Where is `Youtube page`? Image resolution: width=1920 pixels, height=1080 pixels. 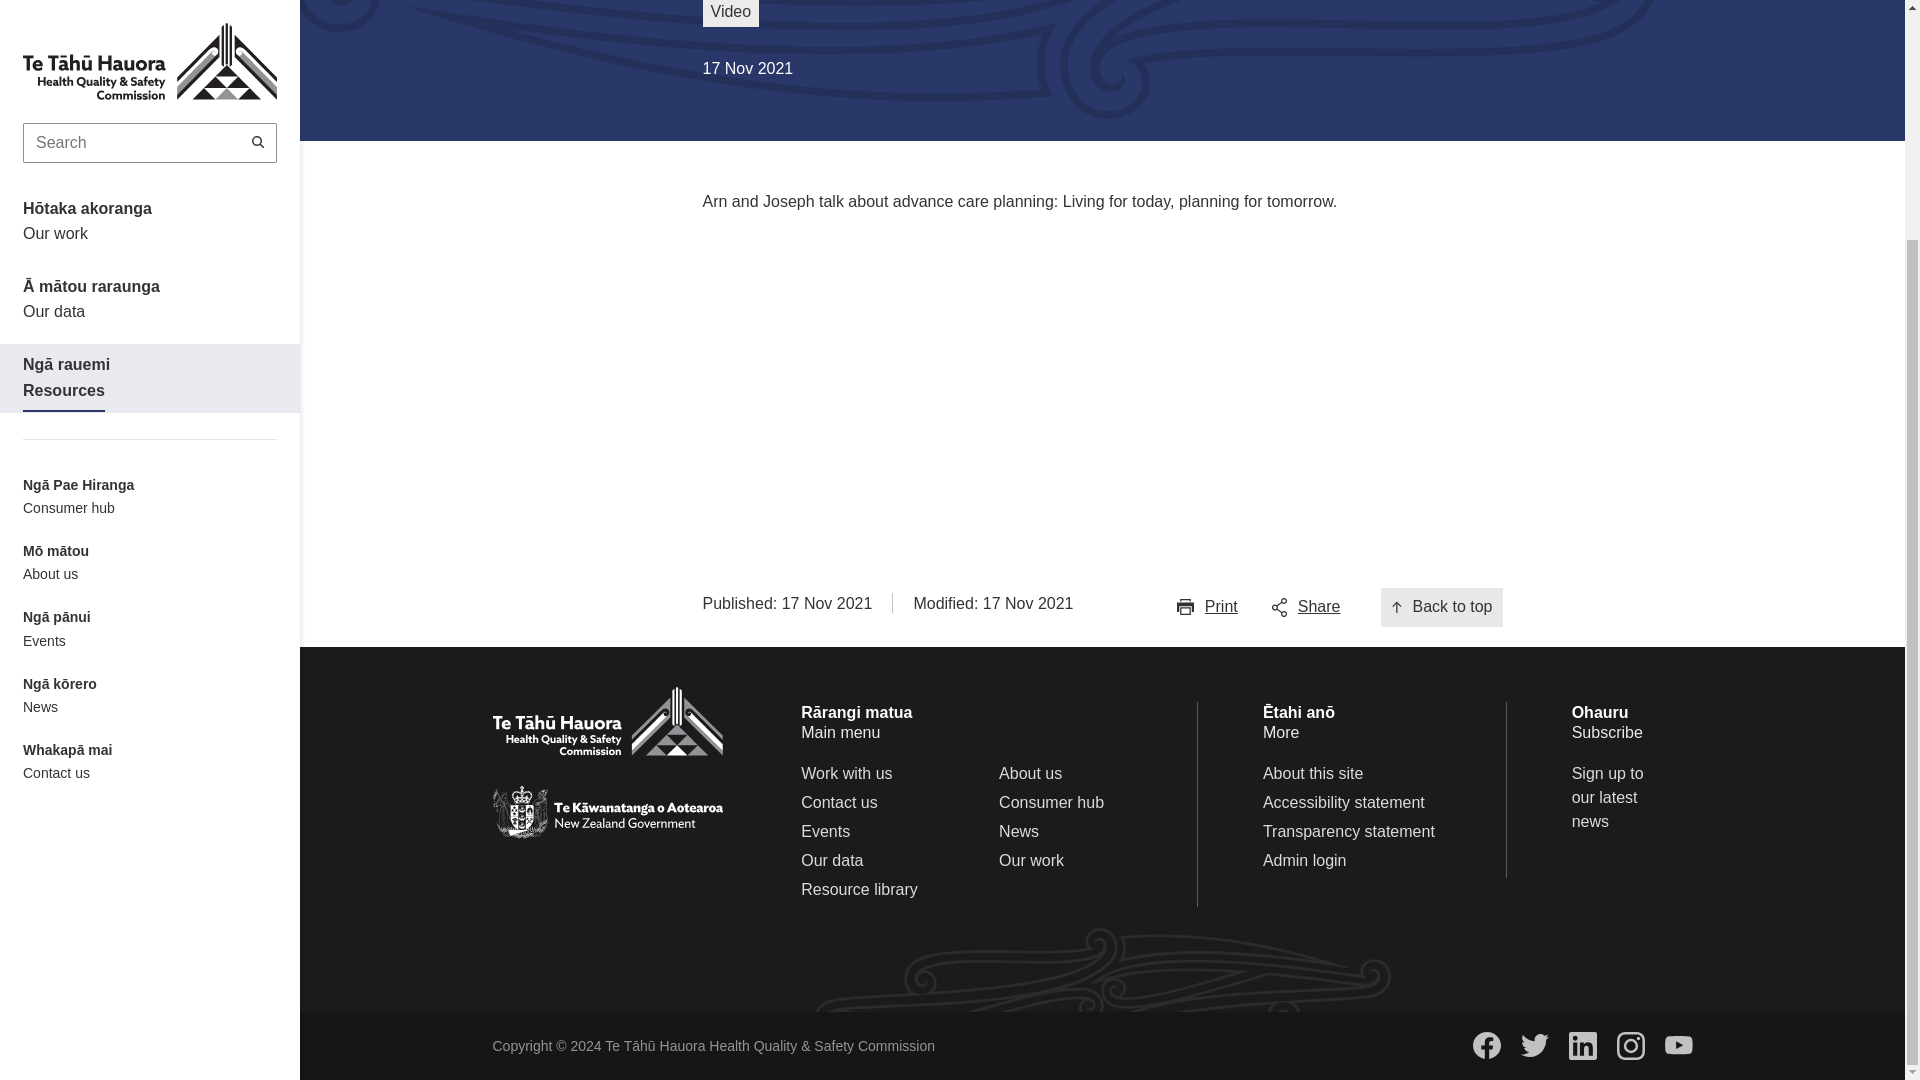
Youtube page is located at coordinates (1678, 1046).